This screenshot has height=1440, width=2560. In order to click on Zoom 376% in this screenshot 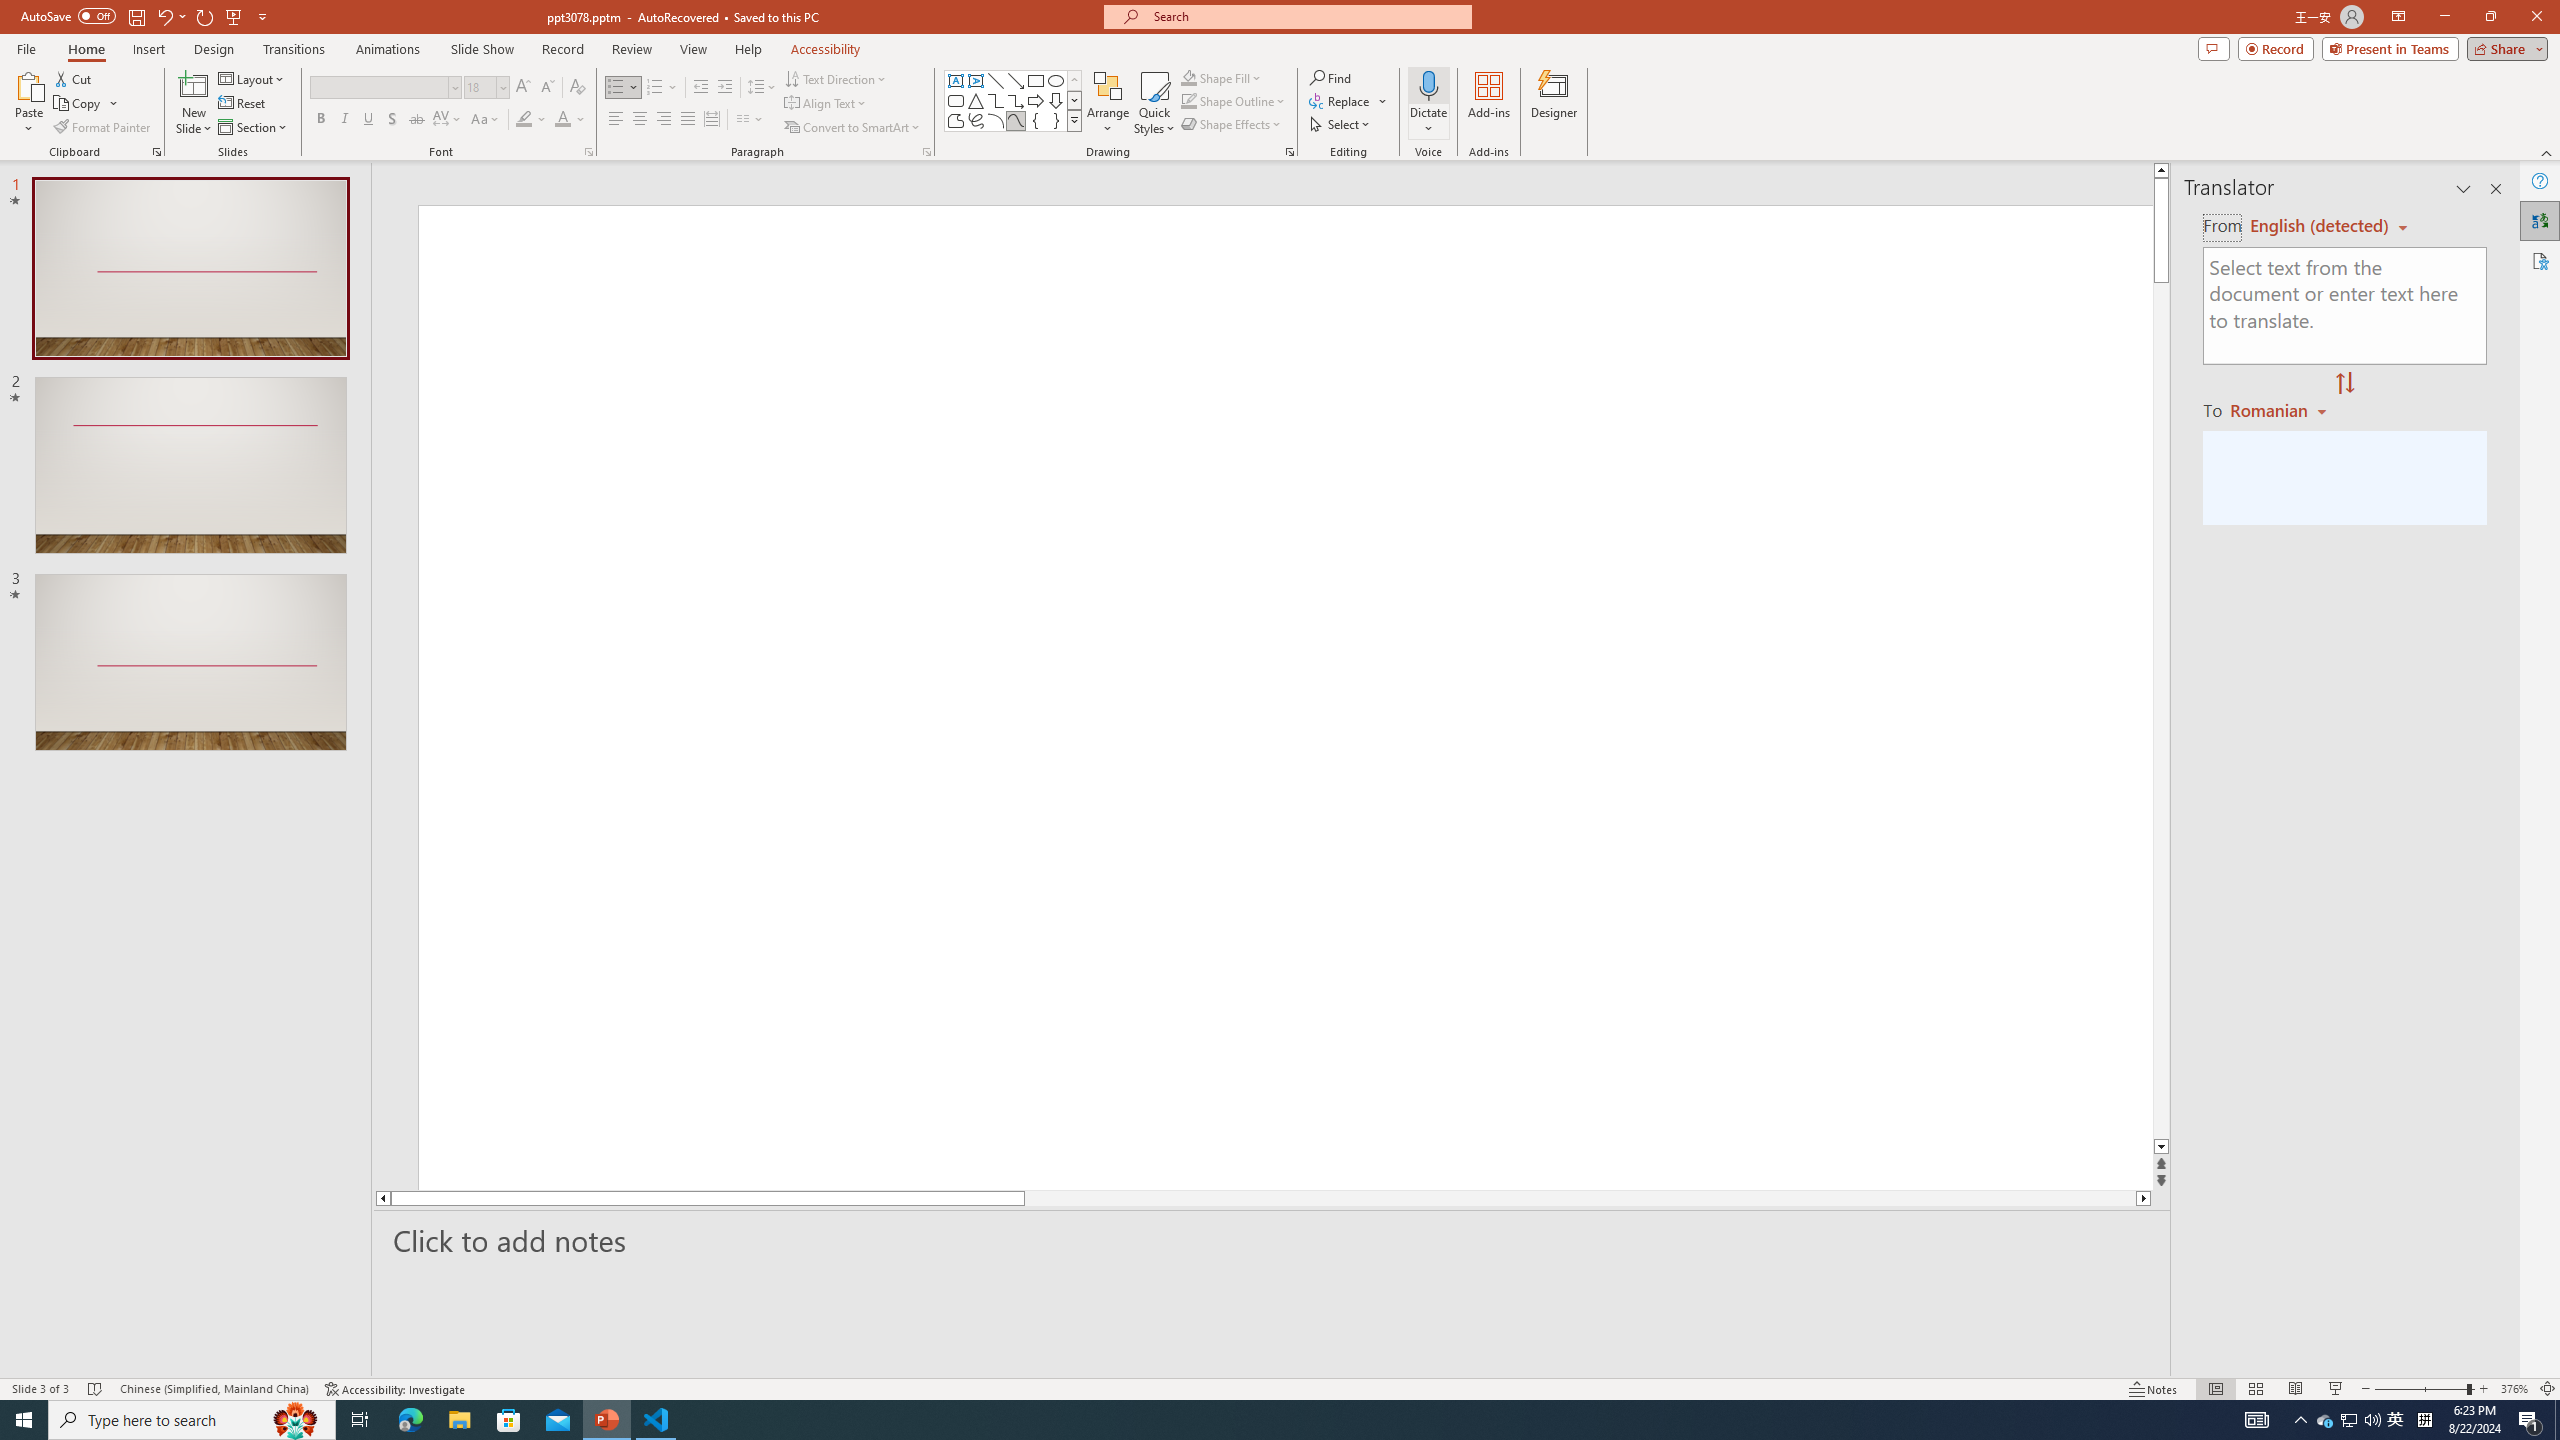, I will do `click(2514, 1389)`.